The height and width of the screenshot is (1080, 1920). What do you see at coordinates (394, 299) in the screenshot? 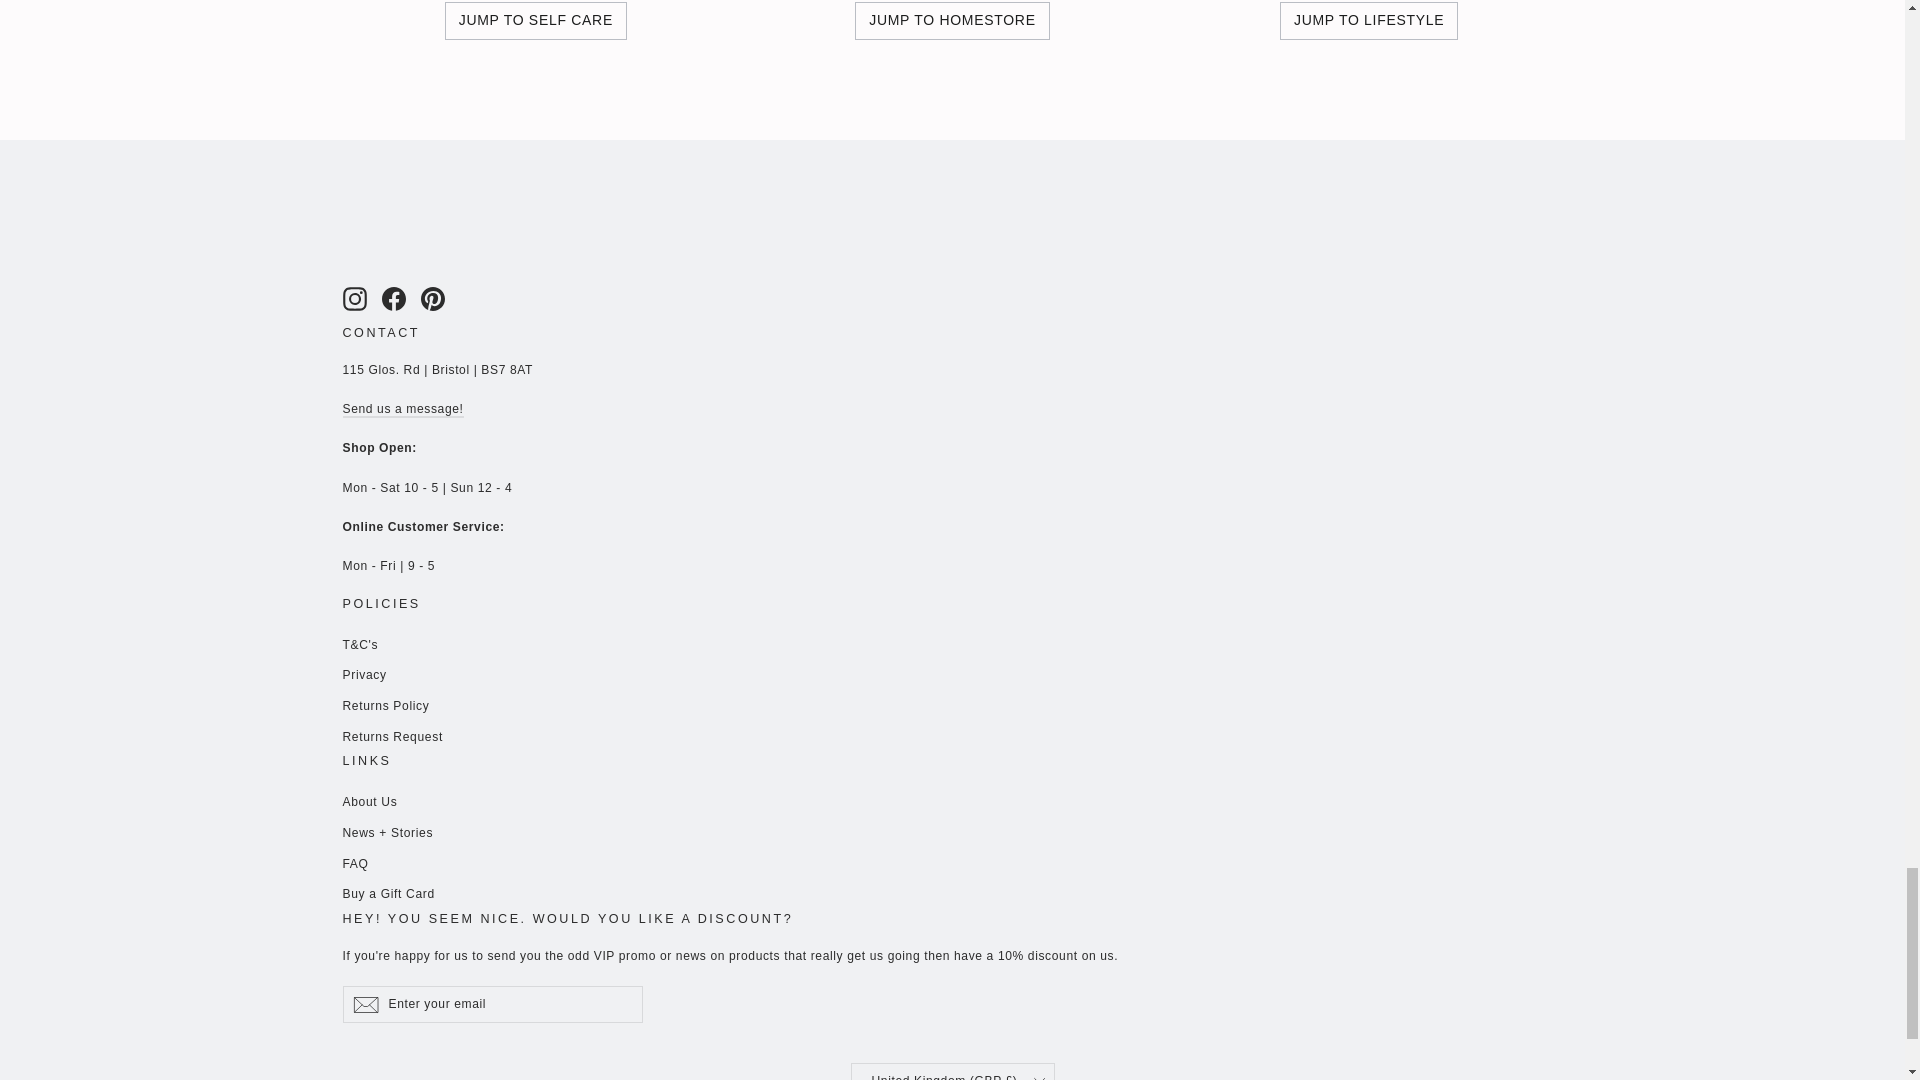
I see `USTUDIO on Facebook` at bounding box center [394, 299].